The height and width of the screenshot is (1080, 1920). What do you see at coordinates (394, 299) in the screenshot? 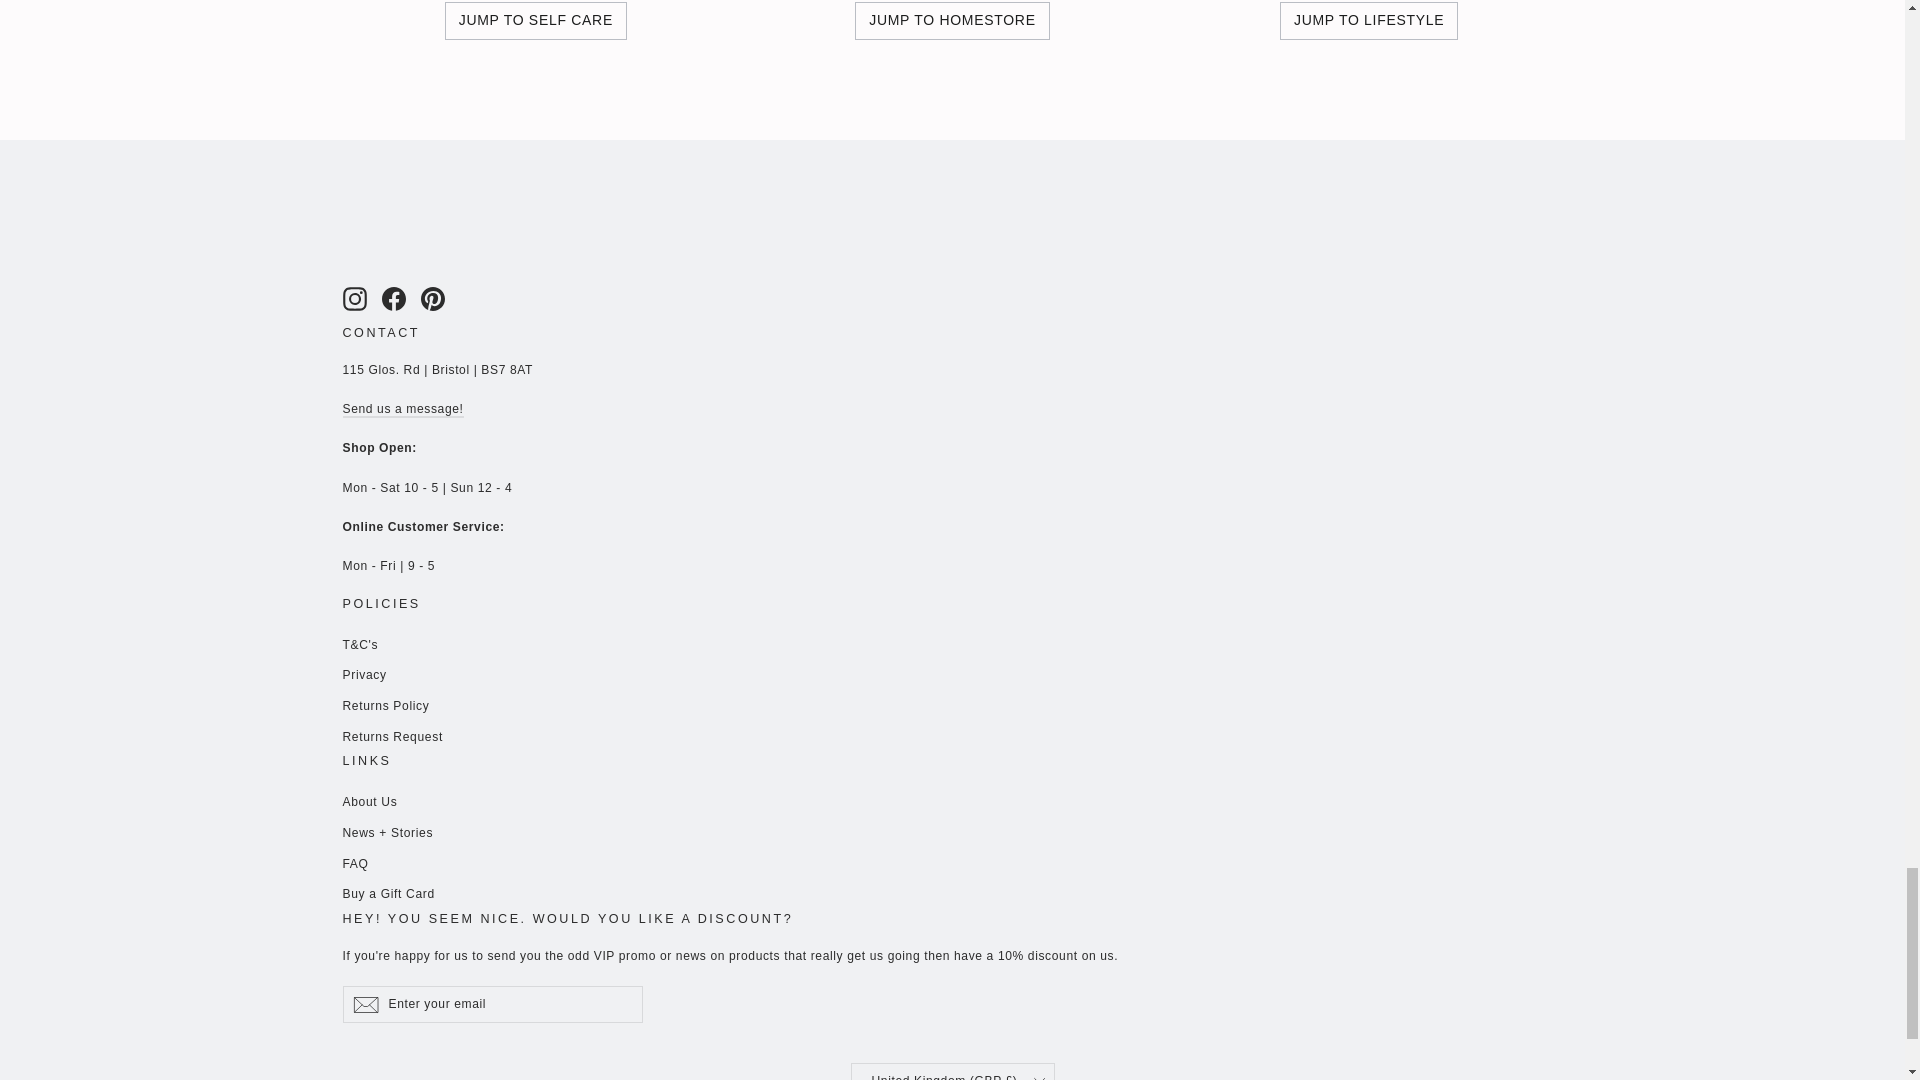
I see `USTUDIO on Facebook` at bounding box center [394, 299].